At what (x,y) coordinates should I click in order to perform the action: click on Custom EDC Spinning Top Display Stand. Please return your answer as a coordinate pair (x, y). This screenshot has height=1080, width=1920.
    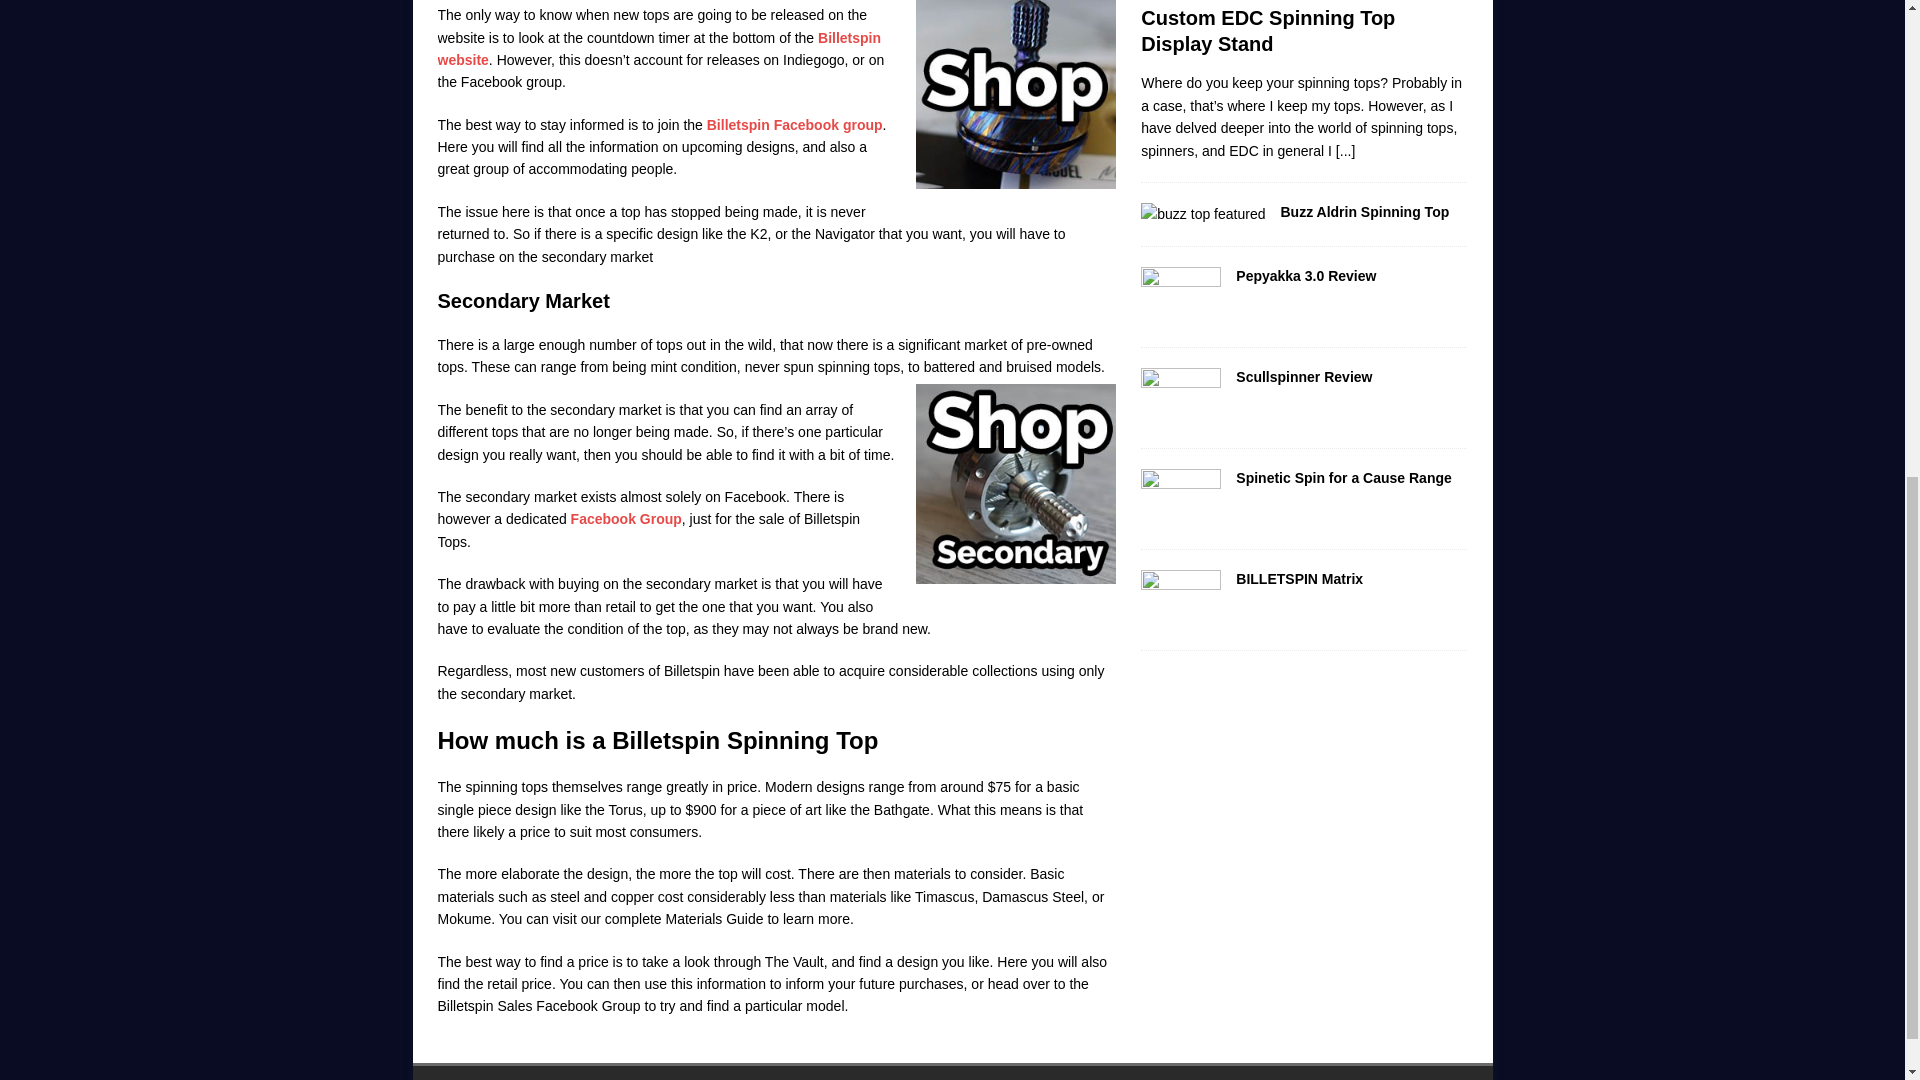
    Looking at the image, I should click on (1346, 150).